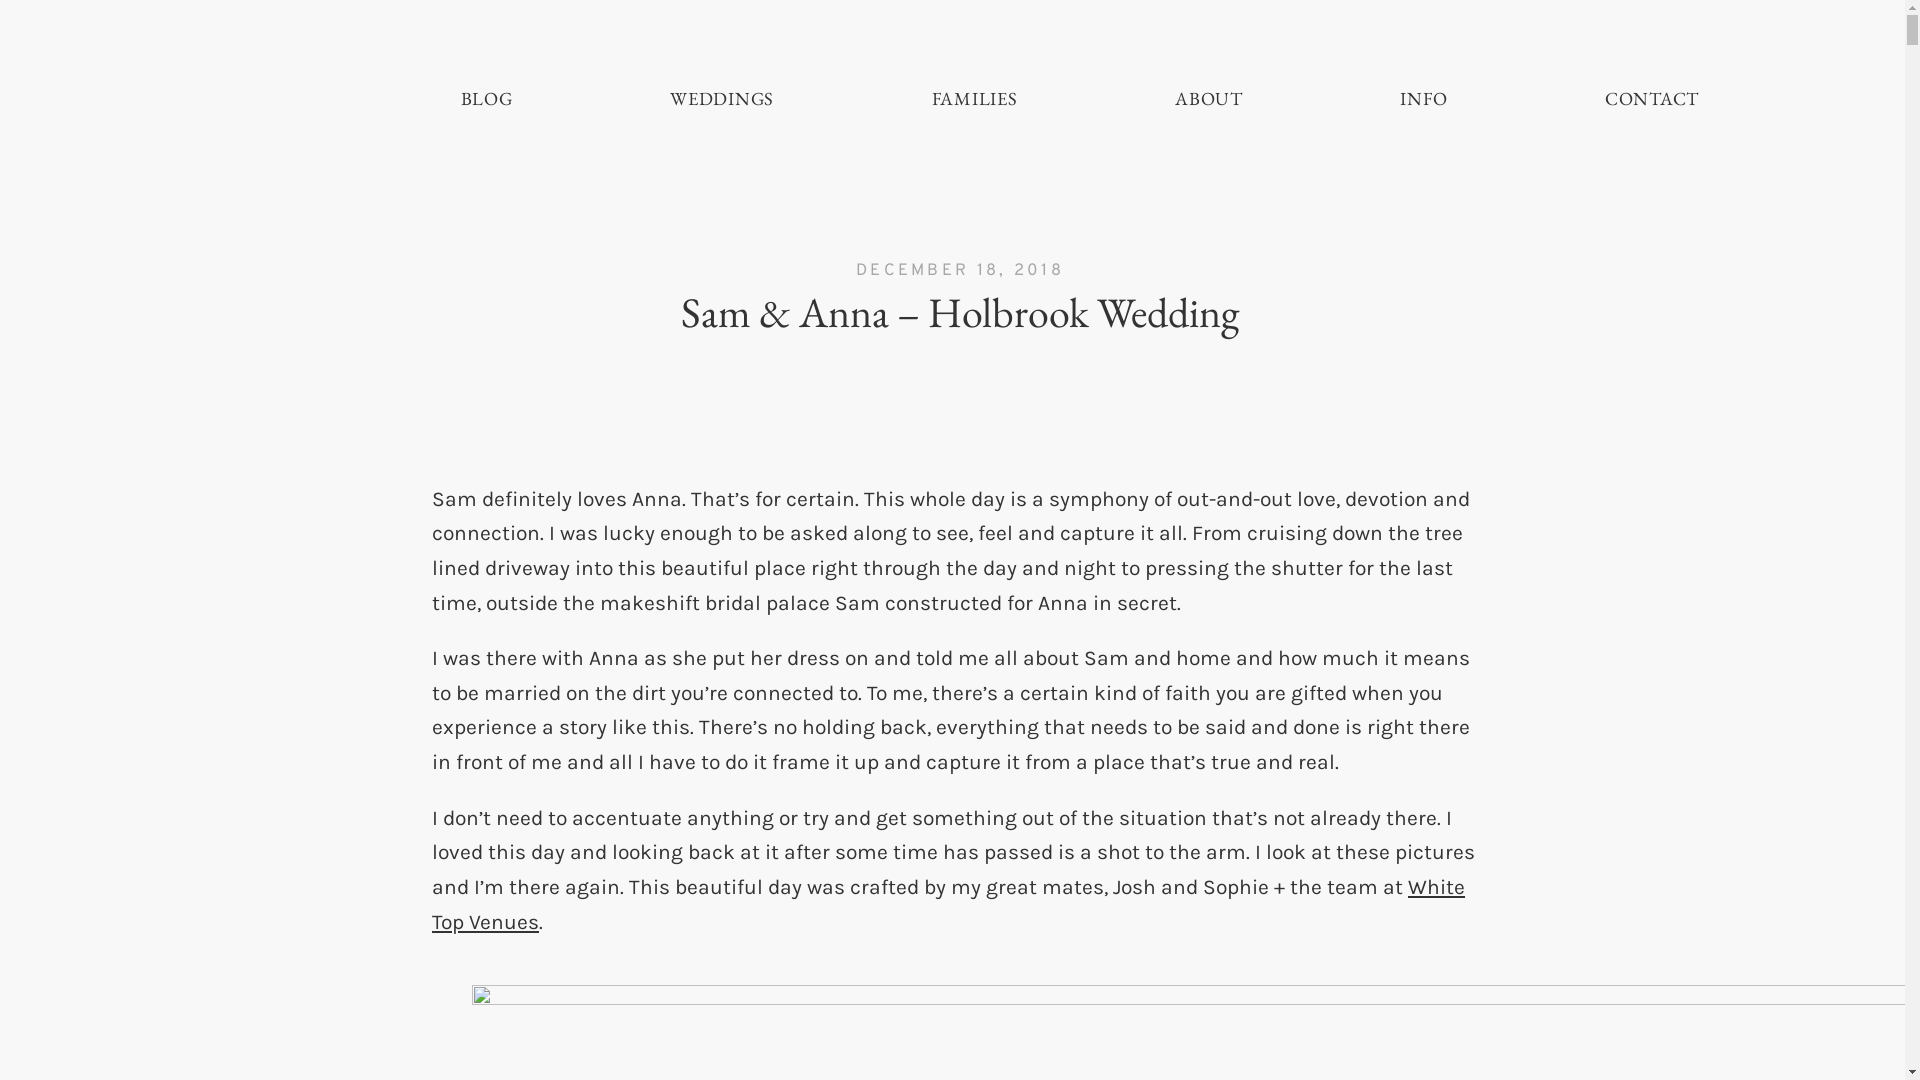  I want to click on ABOUT, so click(1209, 99).